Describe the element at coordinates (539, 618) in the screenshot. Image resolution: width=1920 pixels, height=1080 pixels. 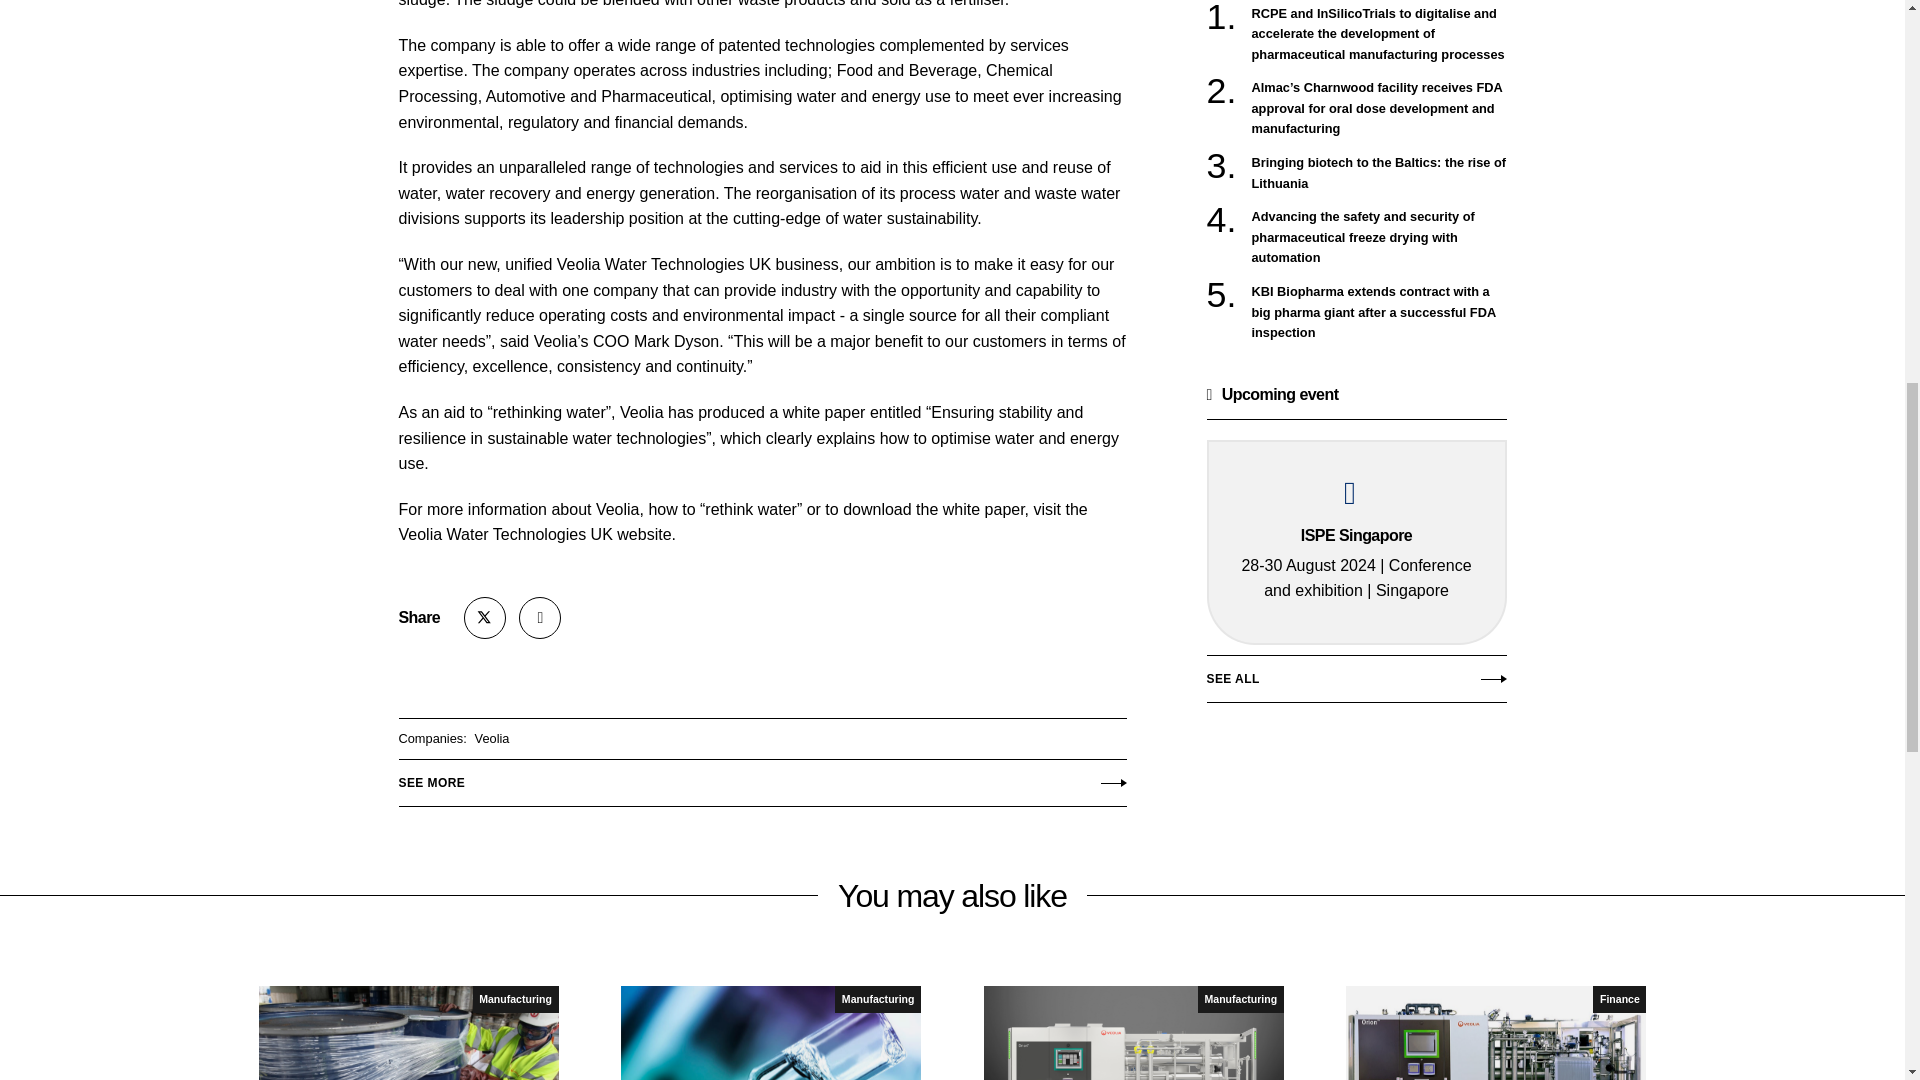
I see `Follow Manufacturing Chemist on LinkedIn` at that location.